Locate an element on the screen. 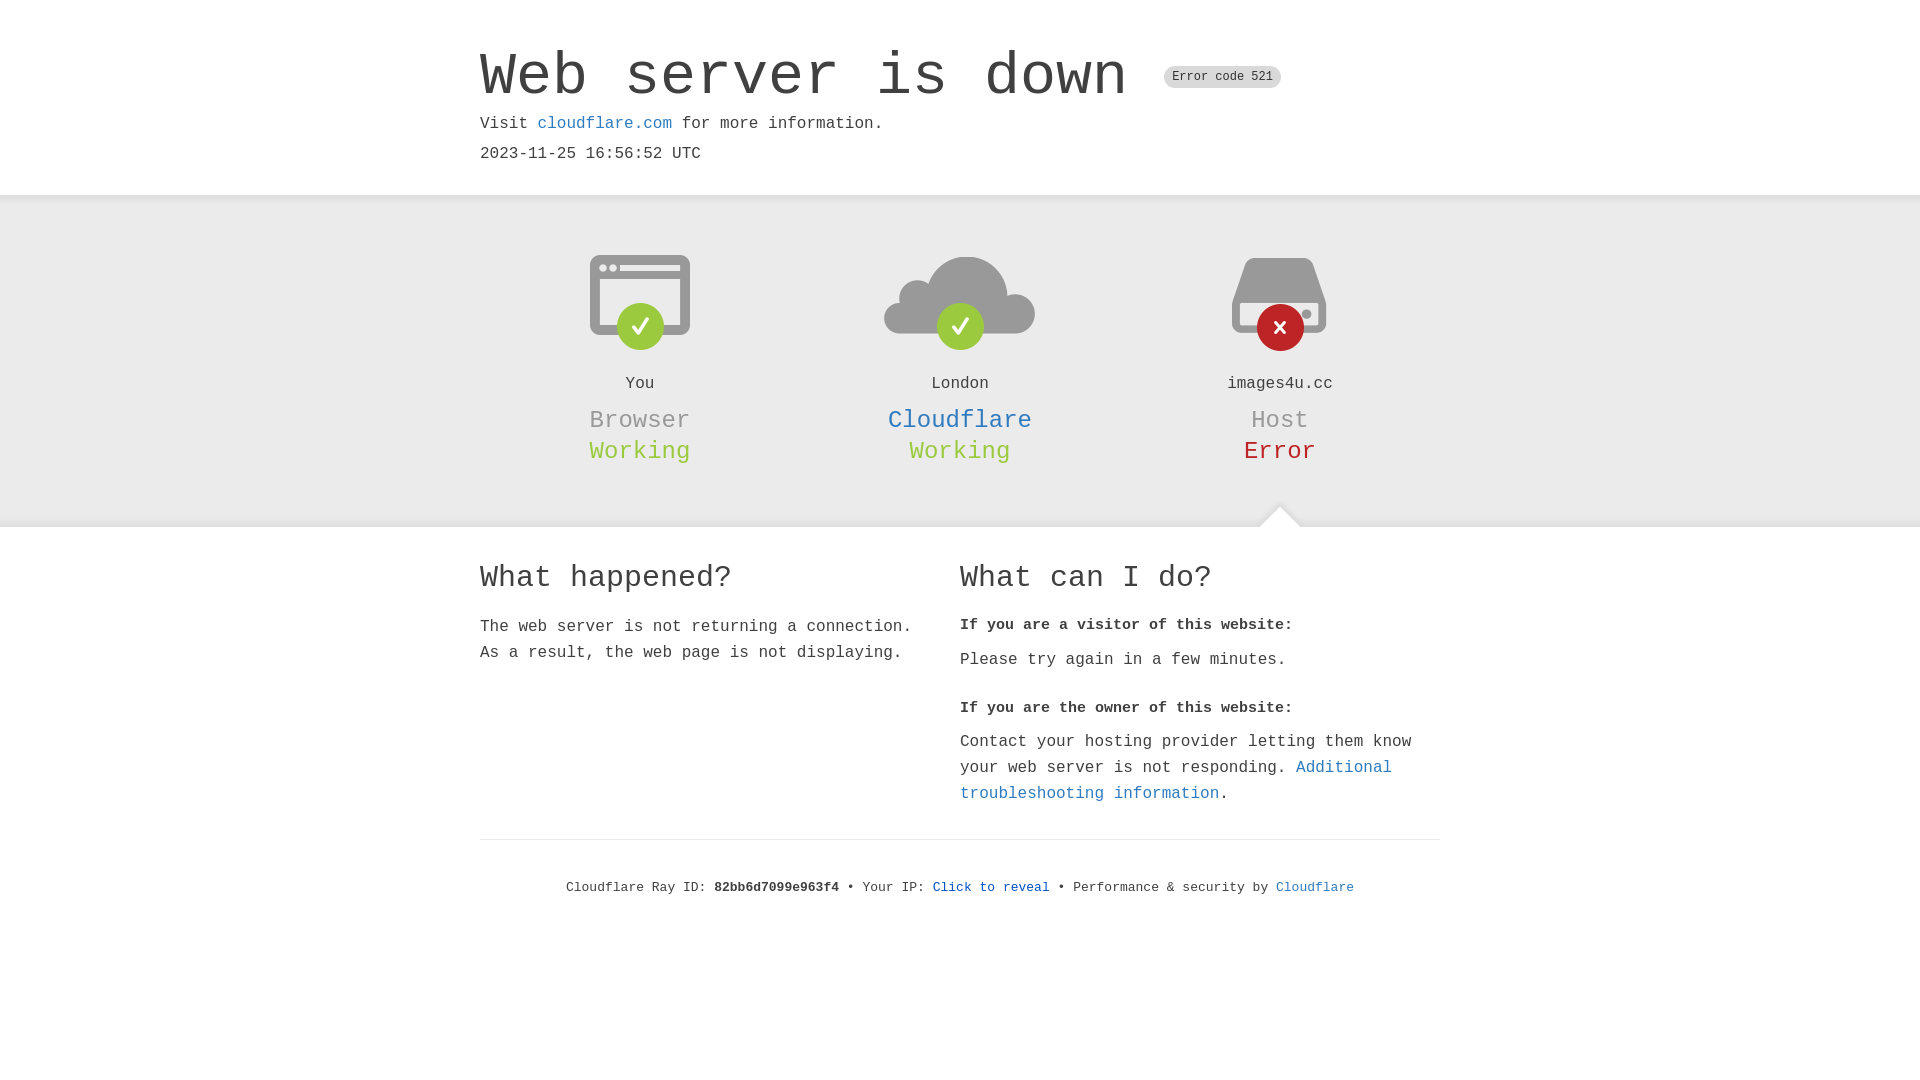 Image resolution: width=1920 pixels, height=1080 pixels. Cloudflare is located at coordinates (1315, 888).